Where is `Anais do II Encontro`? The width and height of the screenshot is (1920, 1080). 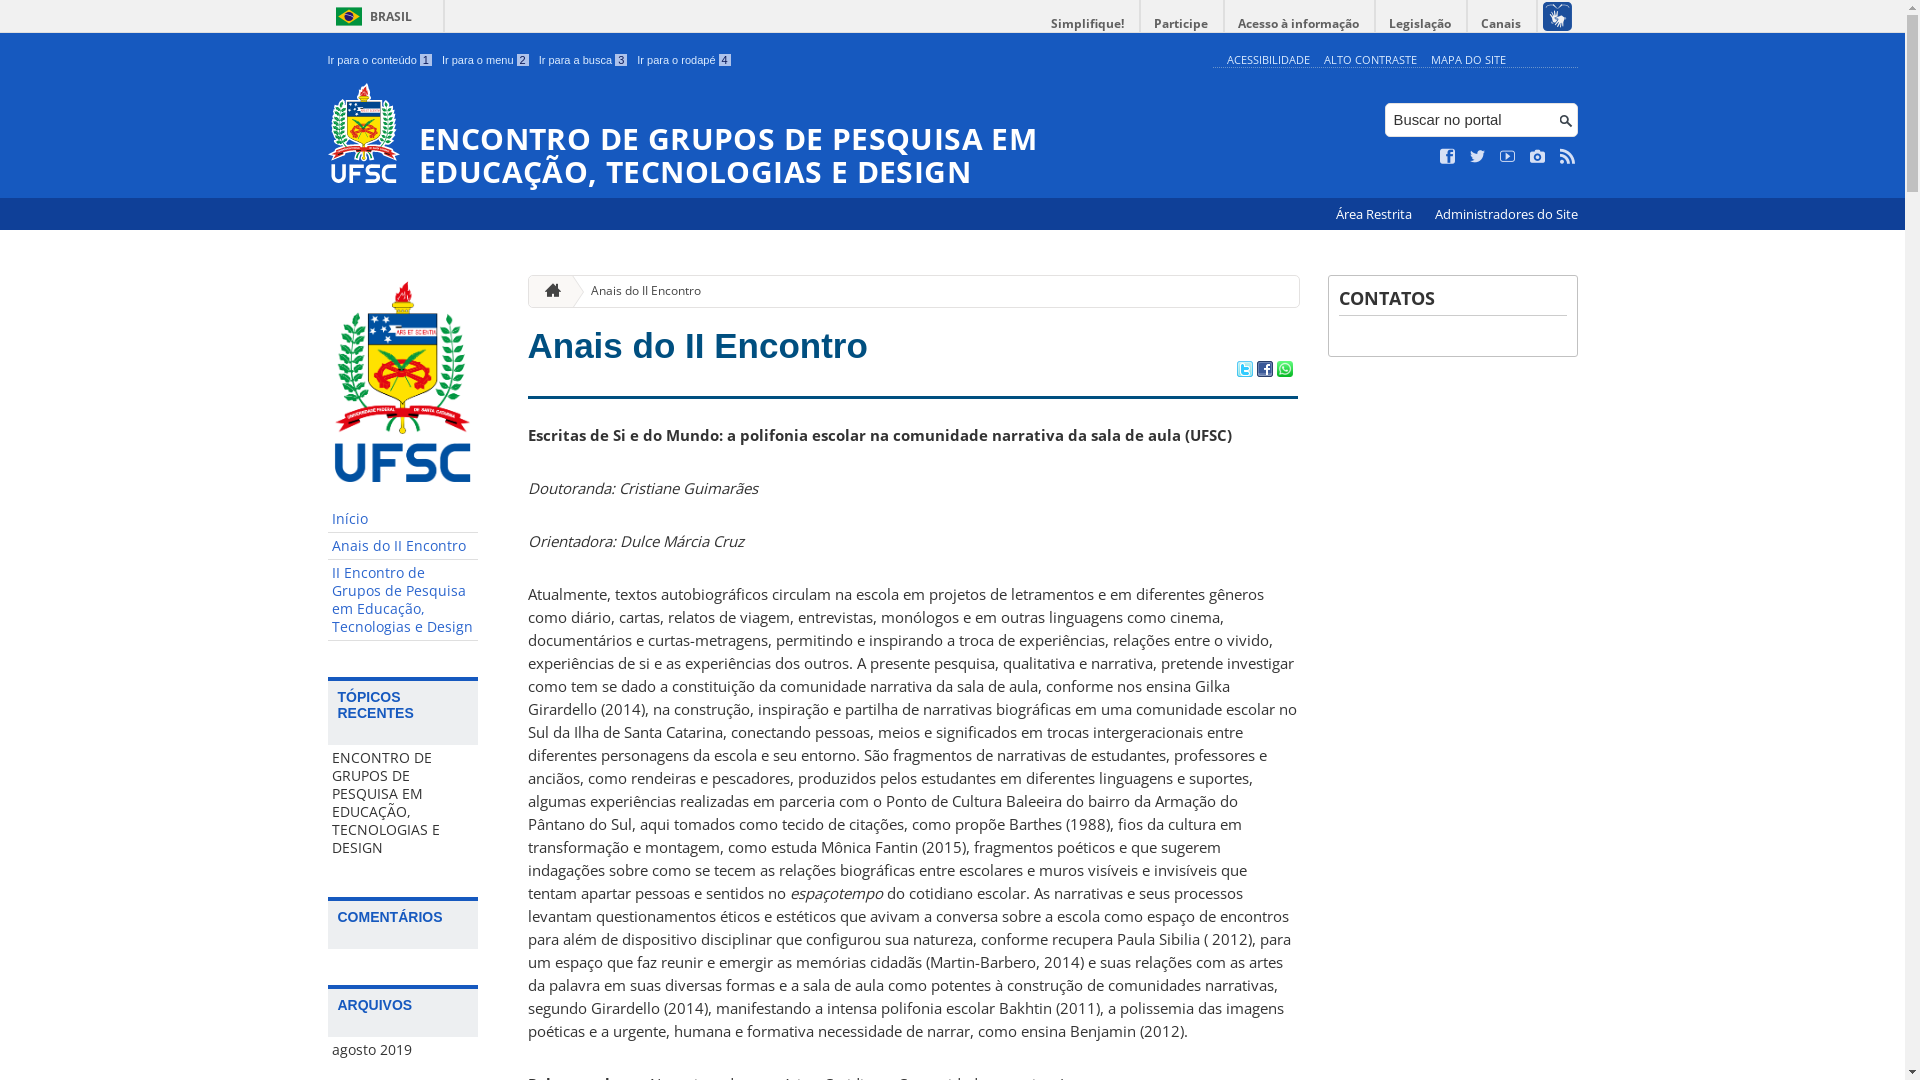
Anais do II Encontro is located at coordinates (403, 546).